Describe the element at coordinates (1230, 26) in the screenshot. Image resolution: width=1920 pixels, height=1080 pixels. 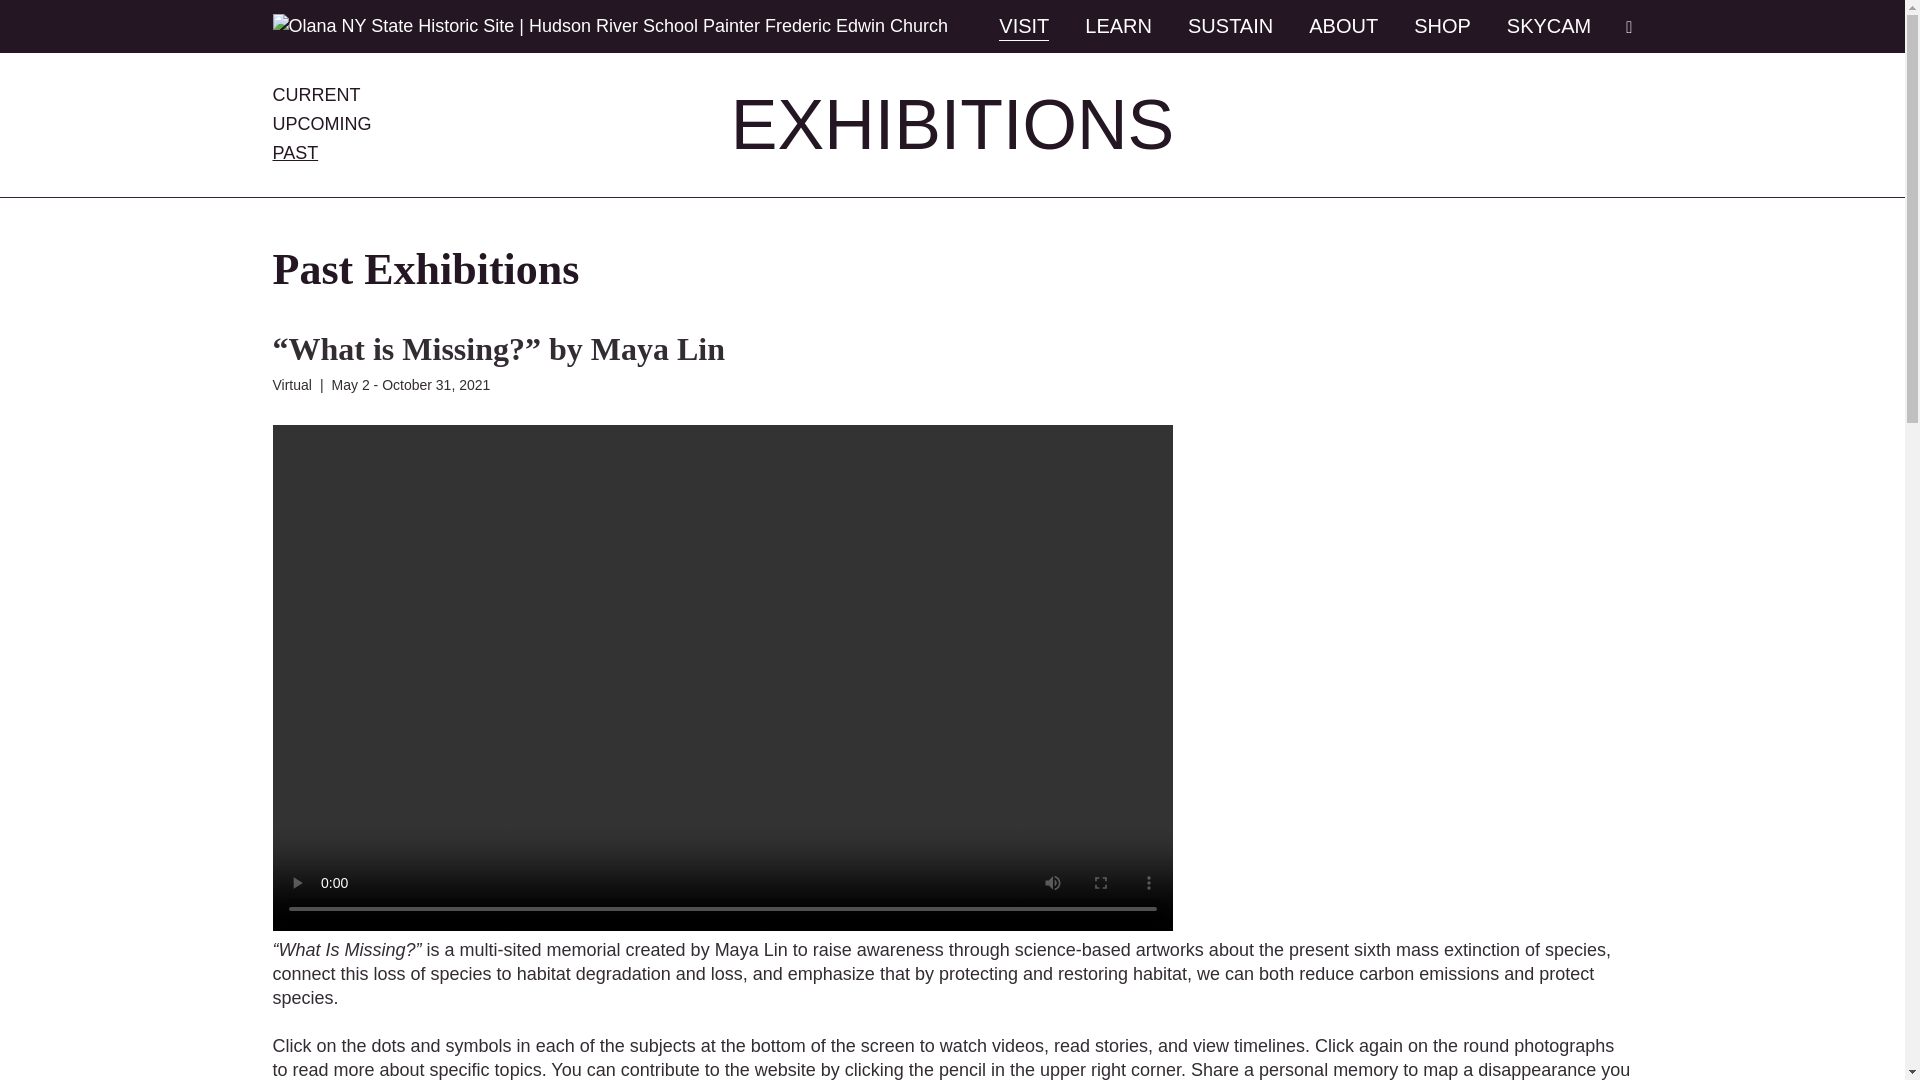
I see `SUSTAIN` at that location.